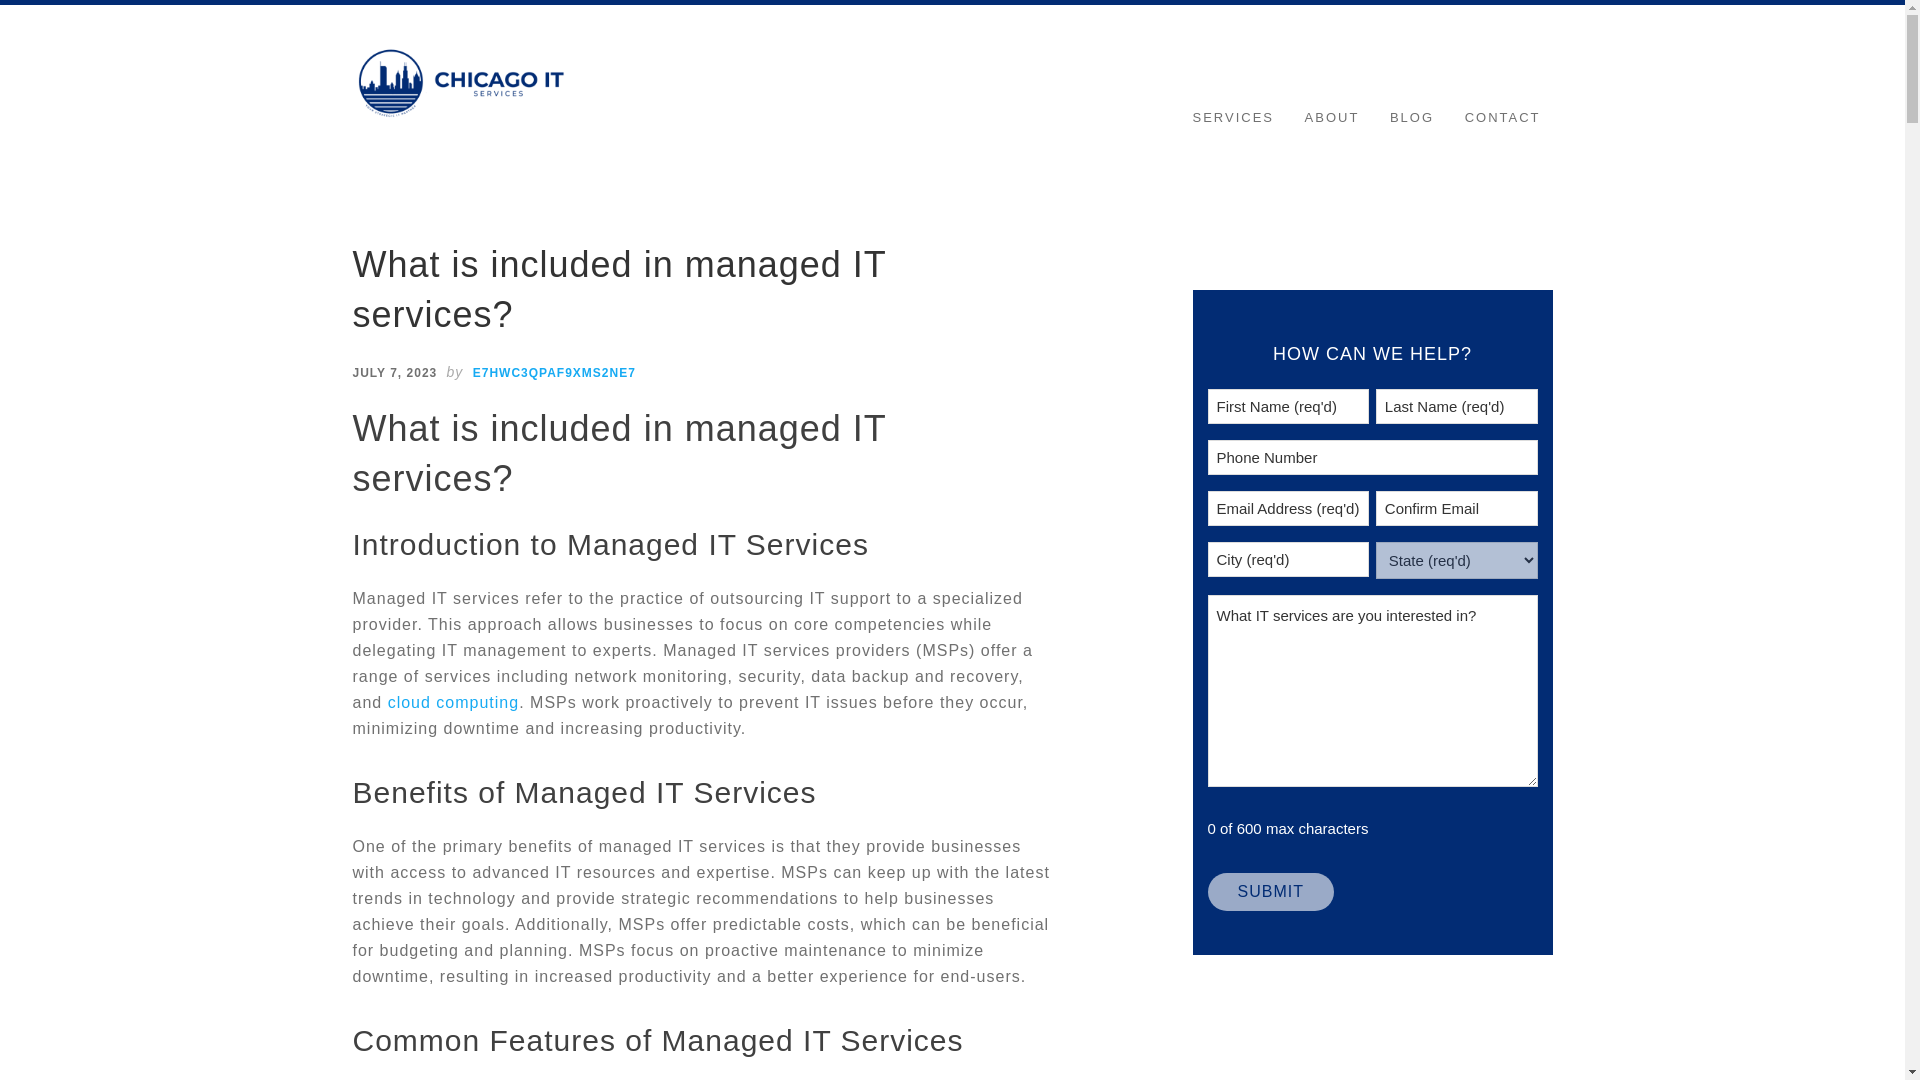 This screenshot has height=1080, width=1920. What do you see at coordinates (1270, 892) in the screenshot?
I see `Submit` at bounding box center [1270, 892].